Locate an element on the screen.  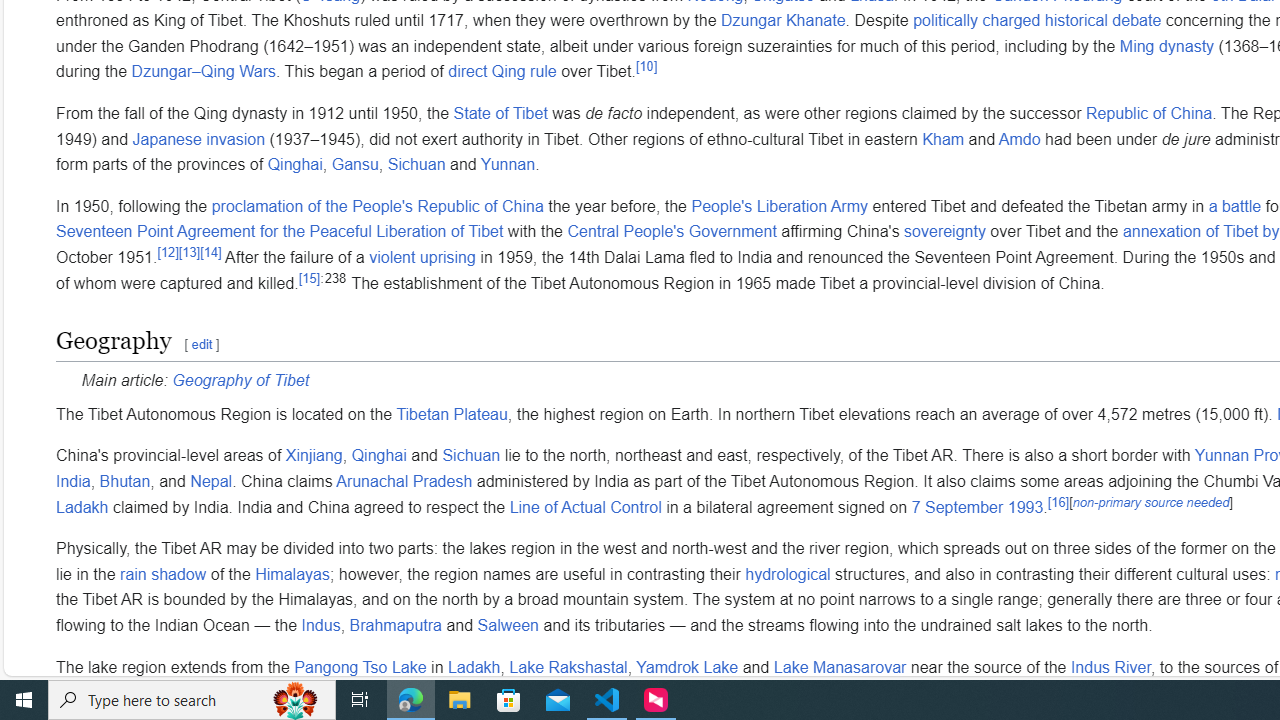
Gansu is located at coordinates (354, 165).